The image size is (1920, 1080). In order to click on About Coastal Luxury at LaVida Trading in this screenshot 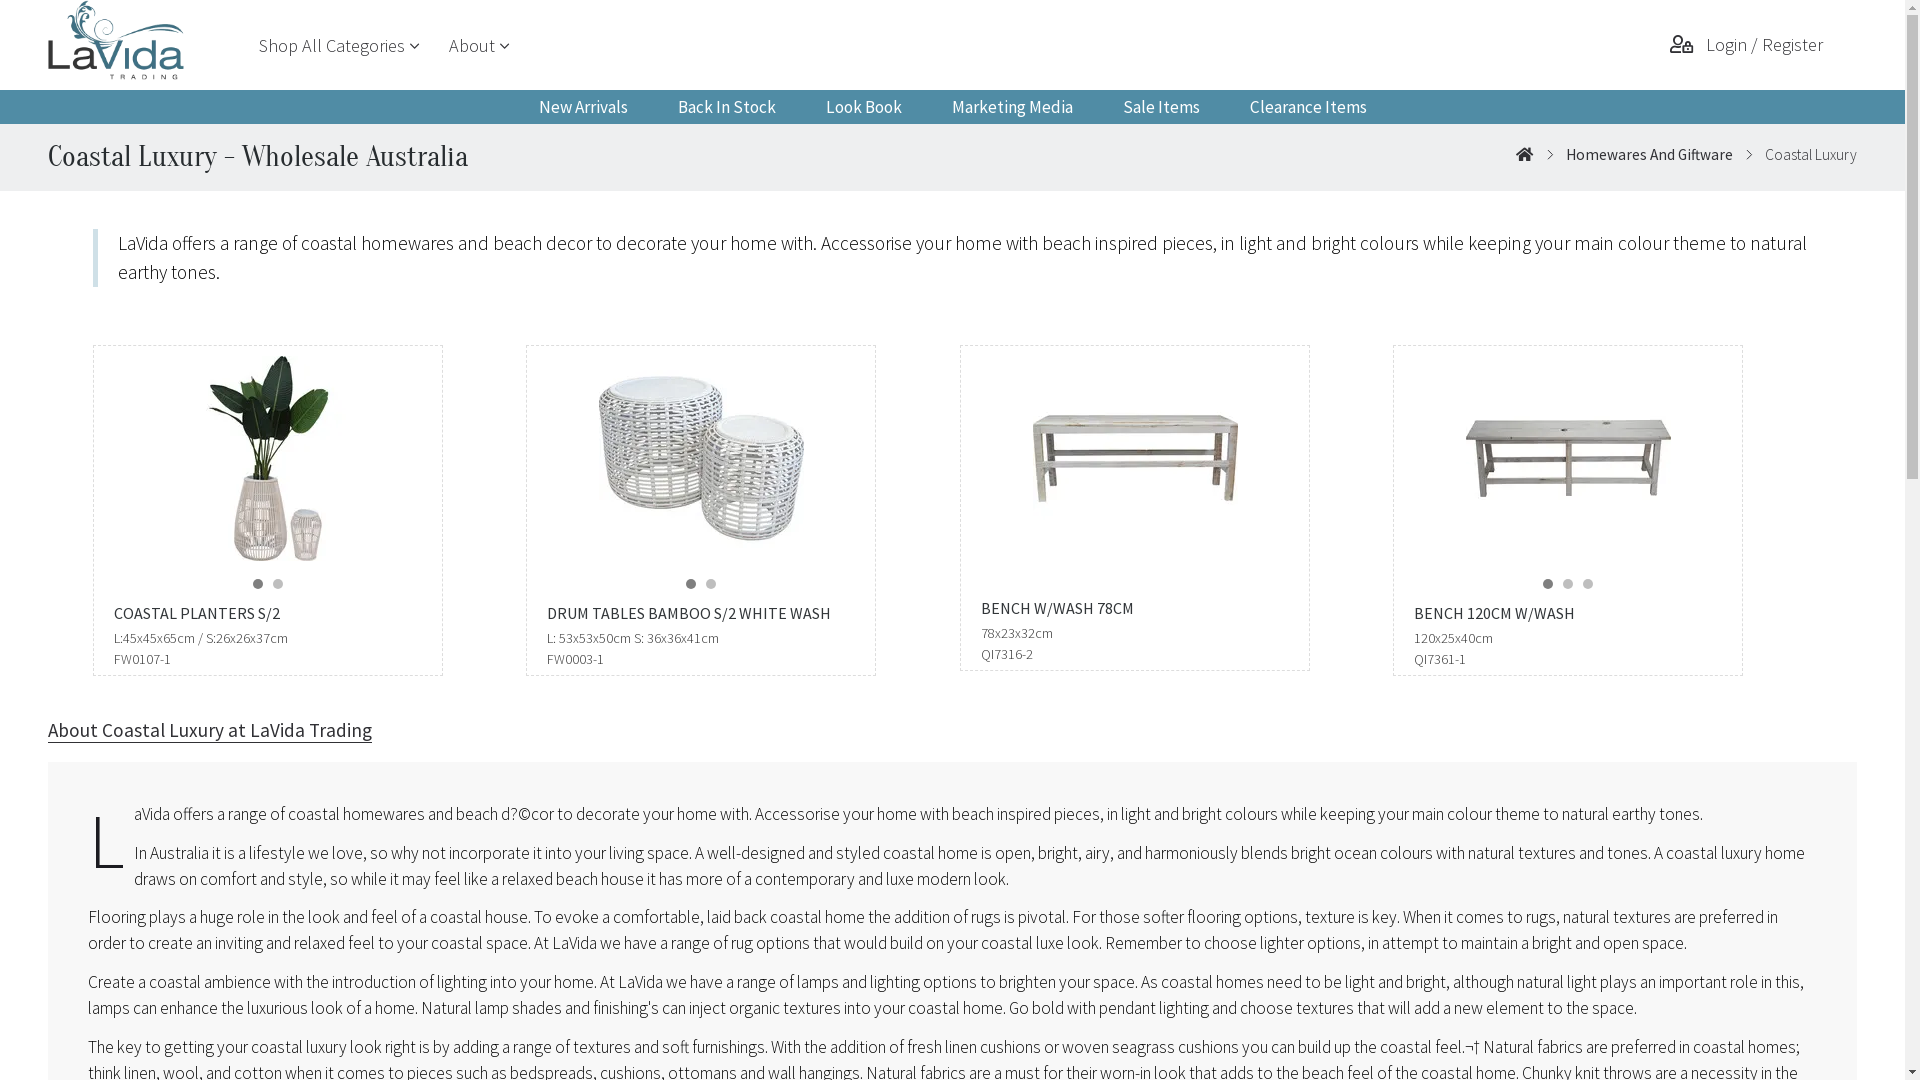, I will do `click(210, 732)`.